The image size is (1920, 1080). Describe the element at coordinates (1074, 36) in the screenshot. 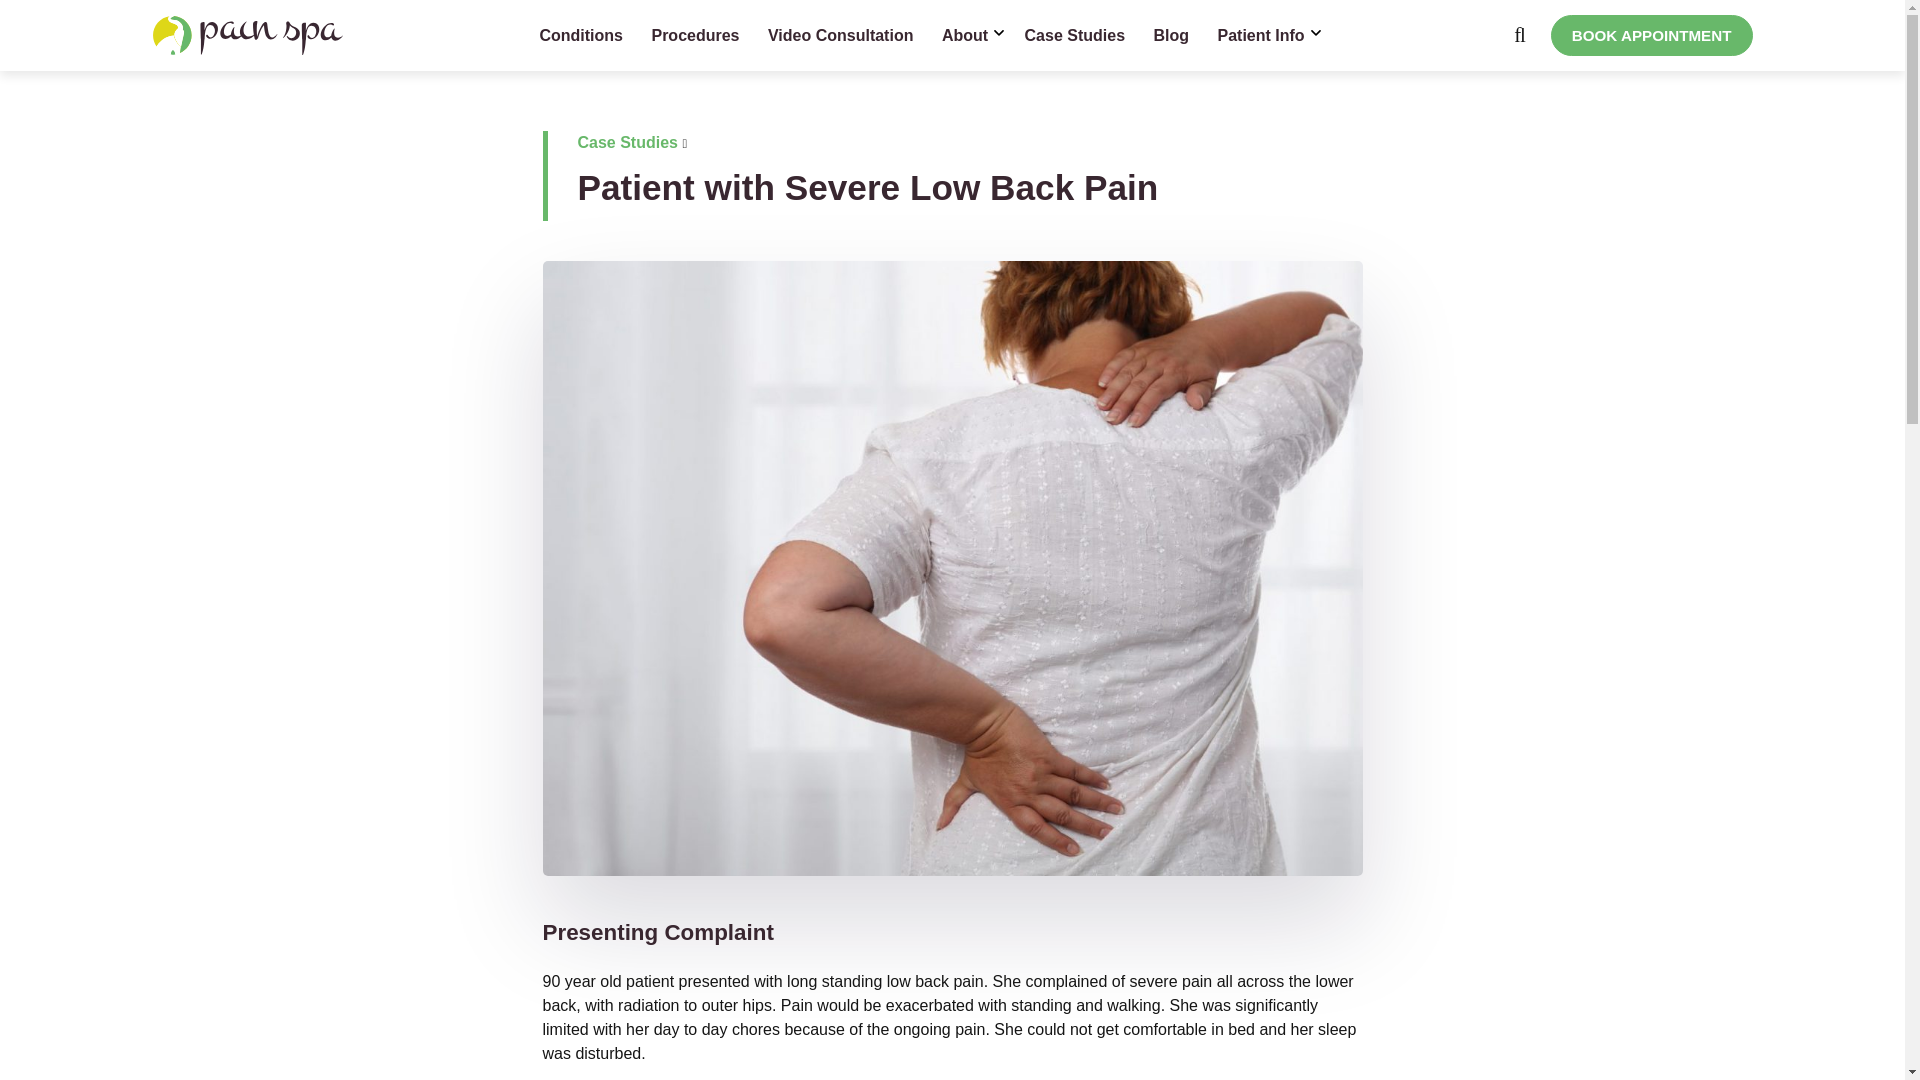

I see `Case Studies` at that location.